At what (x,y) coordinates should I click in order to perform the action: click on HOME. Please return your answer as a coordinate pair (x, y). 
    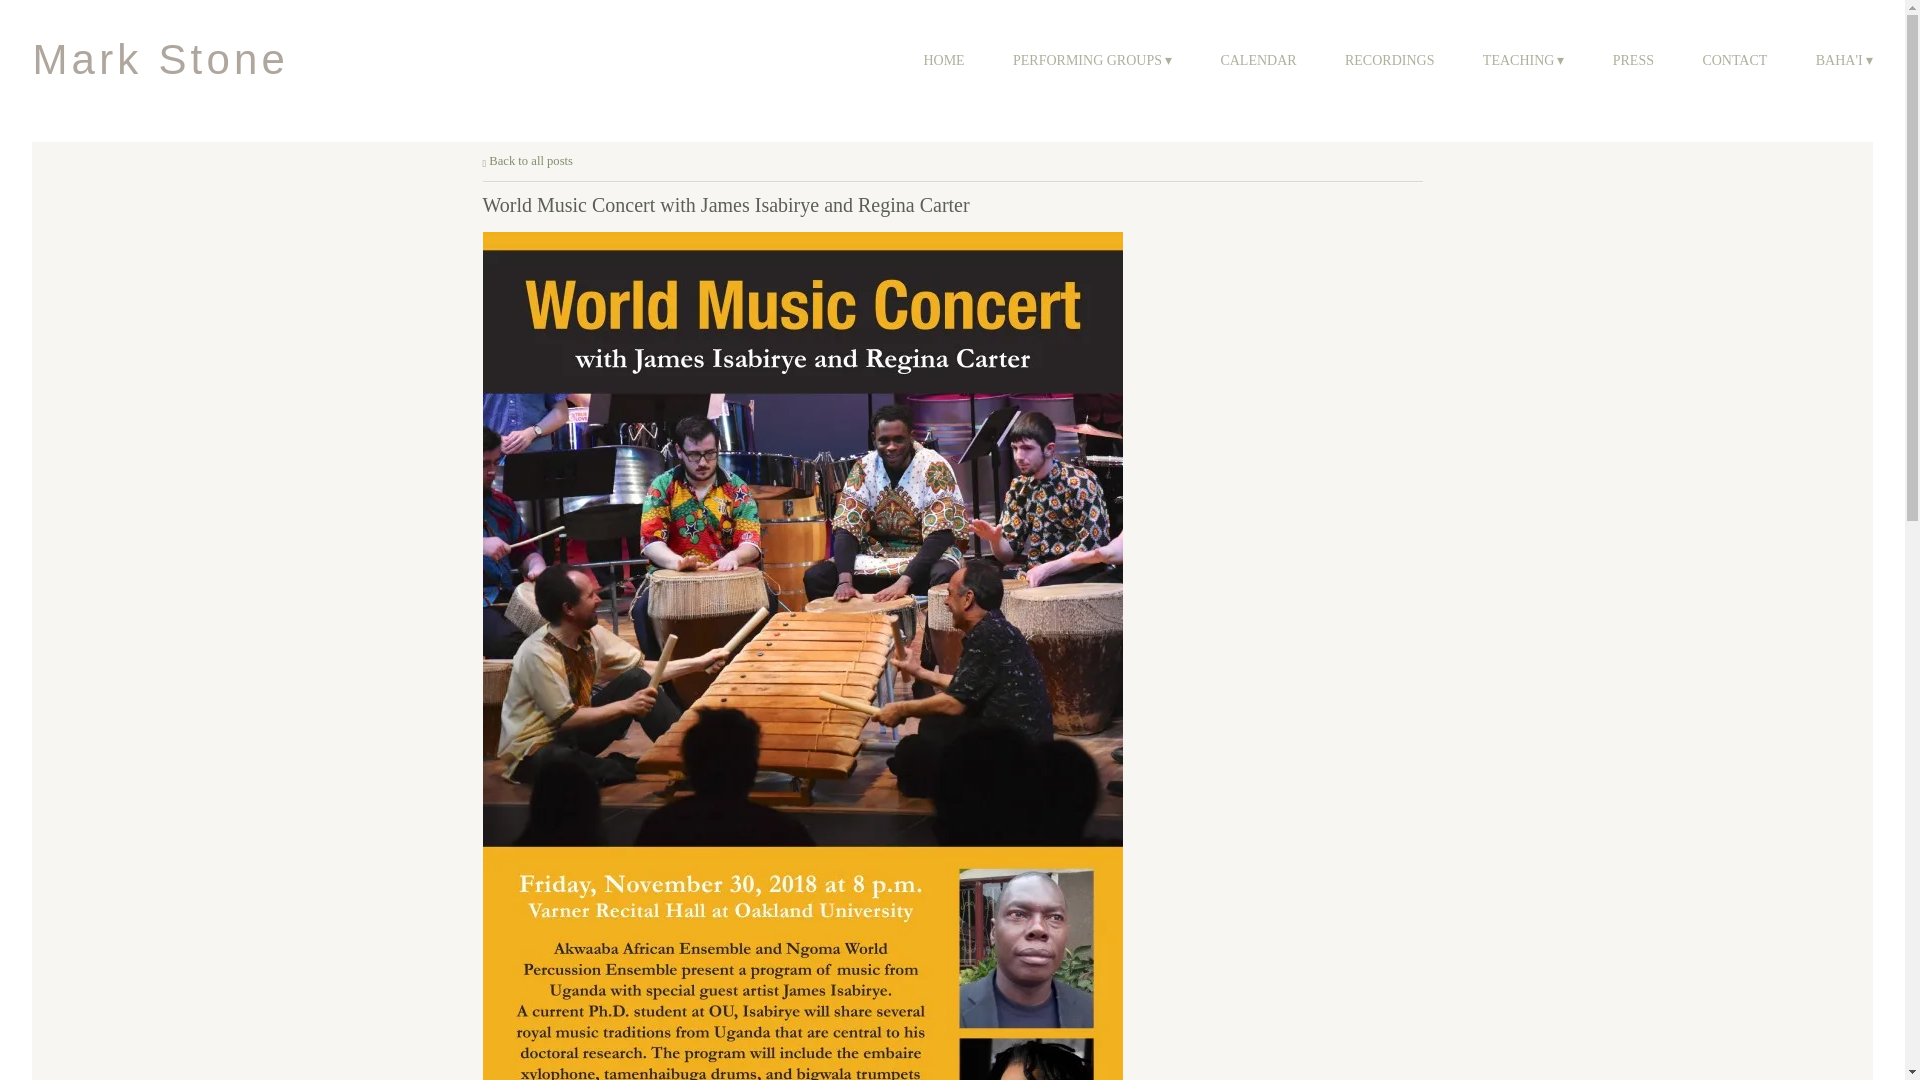
    Looking at the image, I should click on (943, 60).